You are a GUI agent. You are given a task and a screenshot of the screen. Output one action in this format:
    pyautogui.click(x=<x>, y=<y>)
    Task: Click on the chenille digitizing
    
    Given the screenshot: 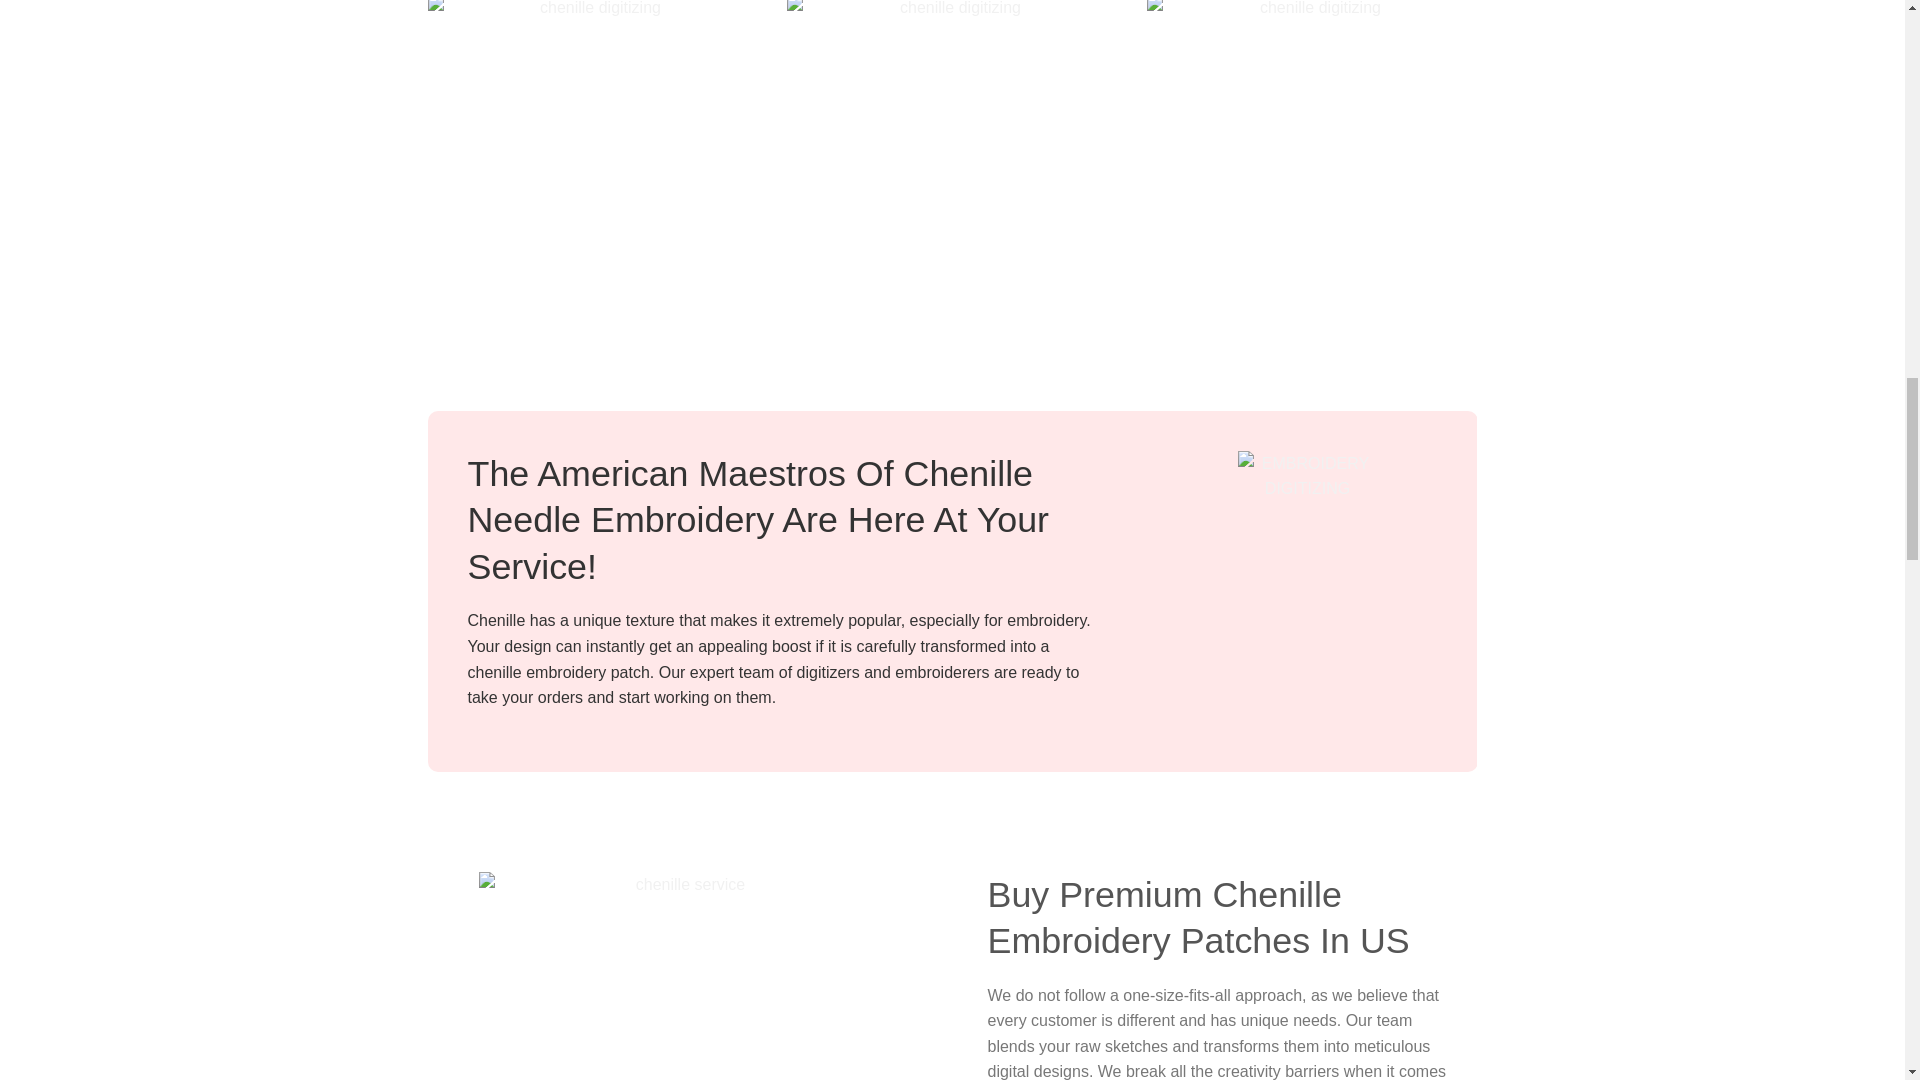 What is the action you would take?
    pyautogui.click(x=952, y=144)
    